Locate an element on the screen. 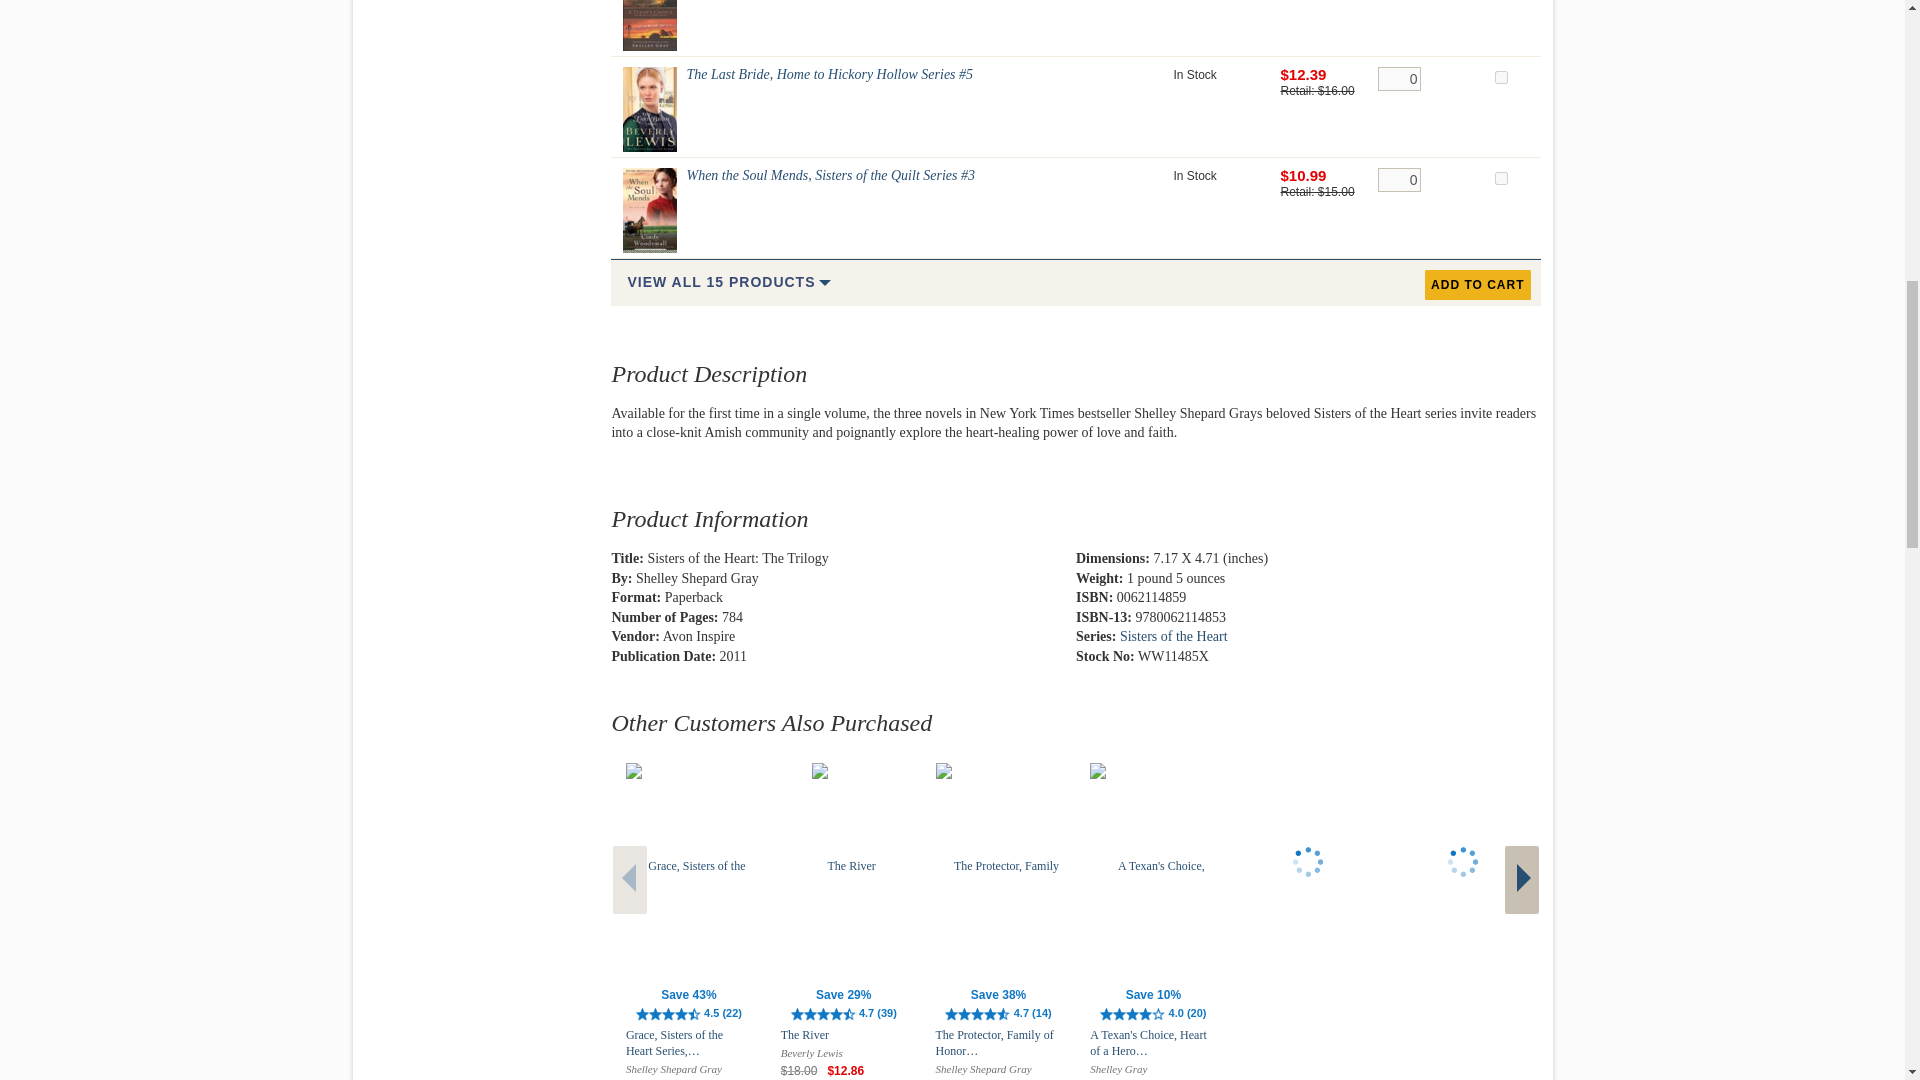  0 is located at coordinates (1399, 78).